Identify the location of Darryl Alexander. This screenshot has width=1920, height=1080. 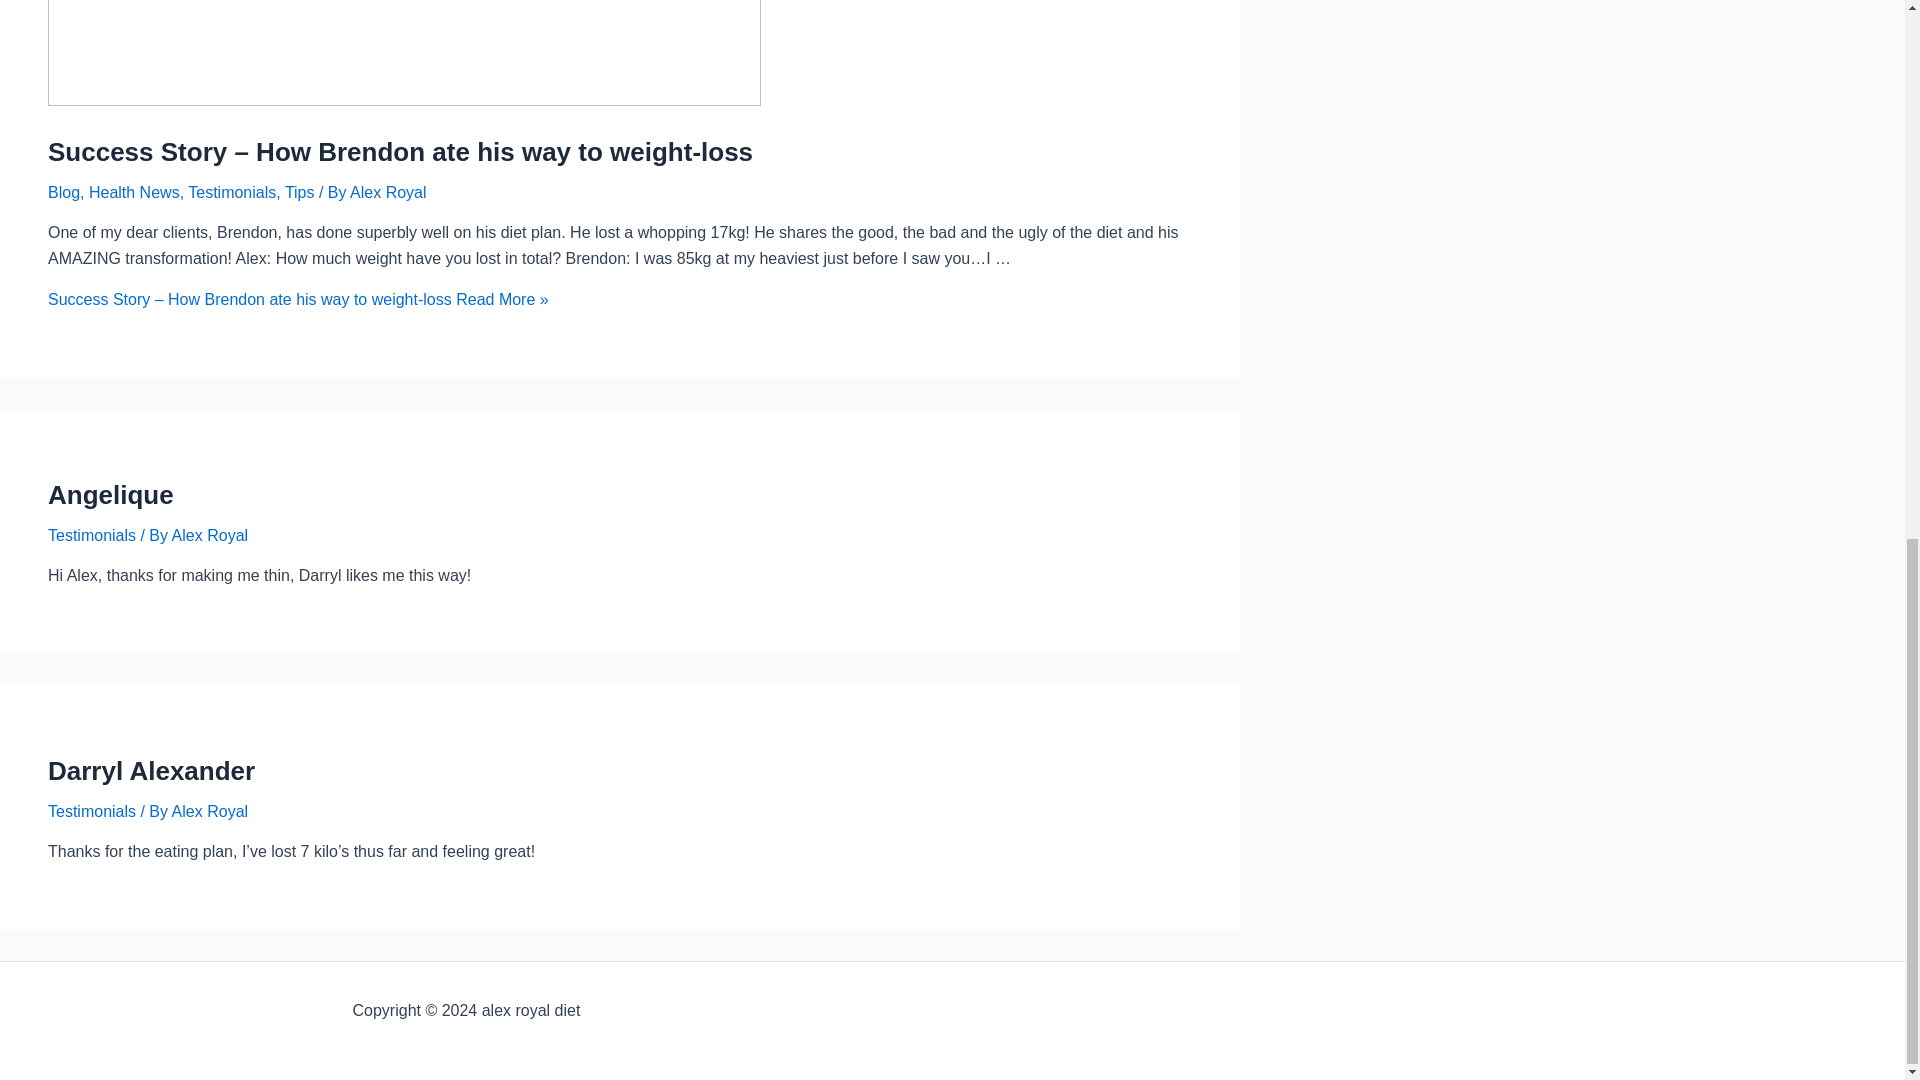
(152, 771).